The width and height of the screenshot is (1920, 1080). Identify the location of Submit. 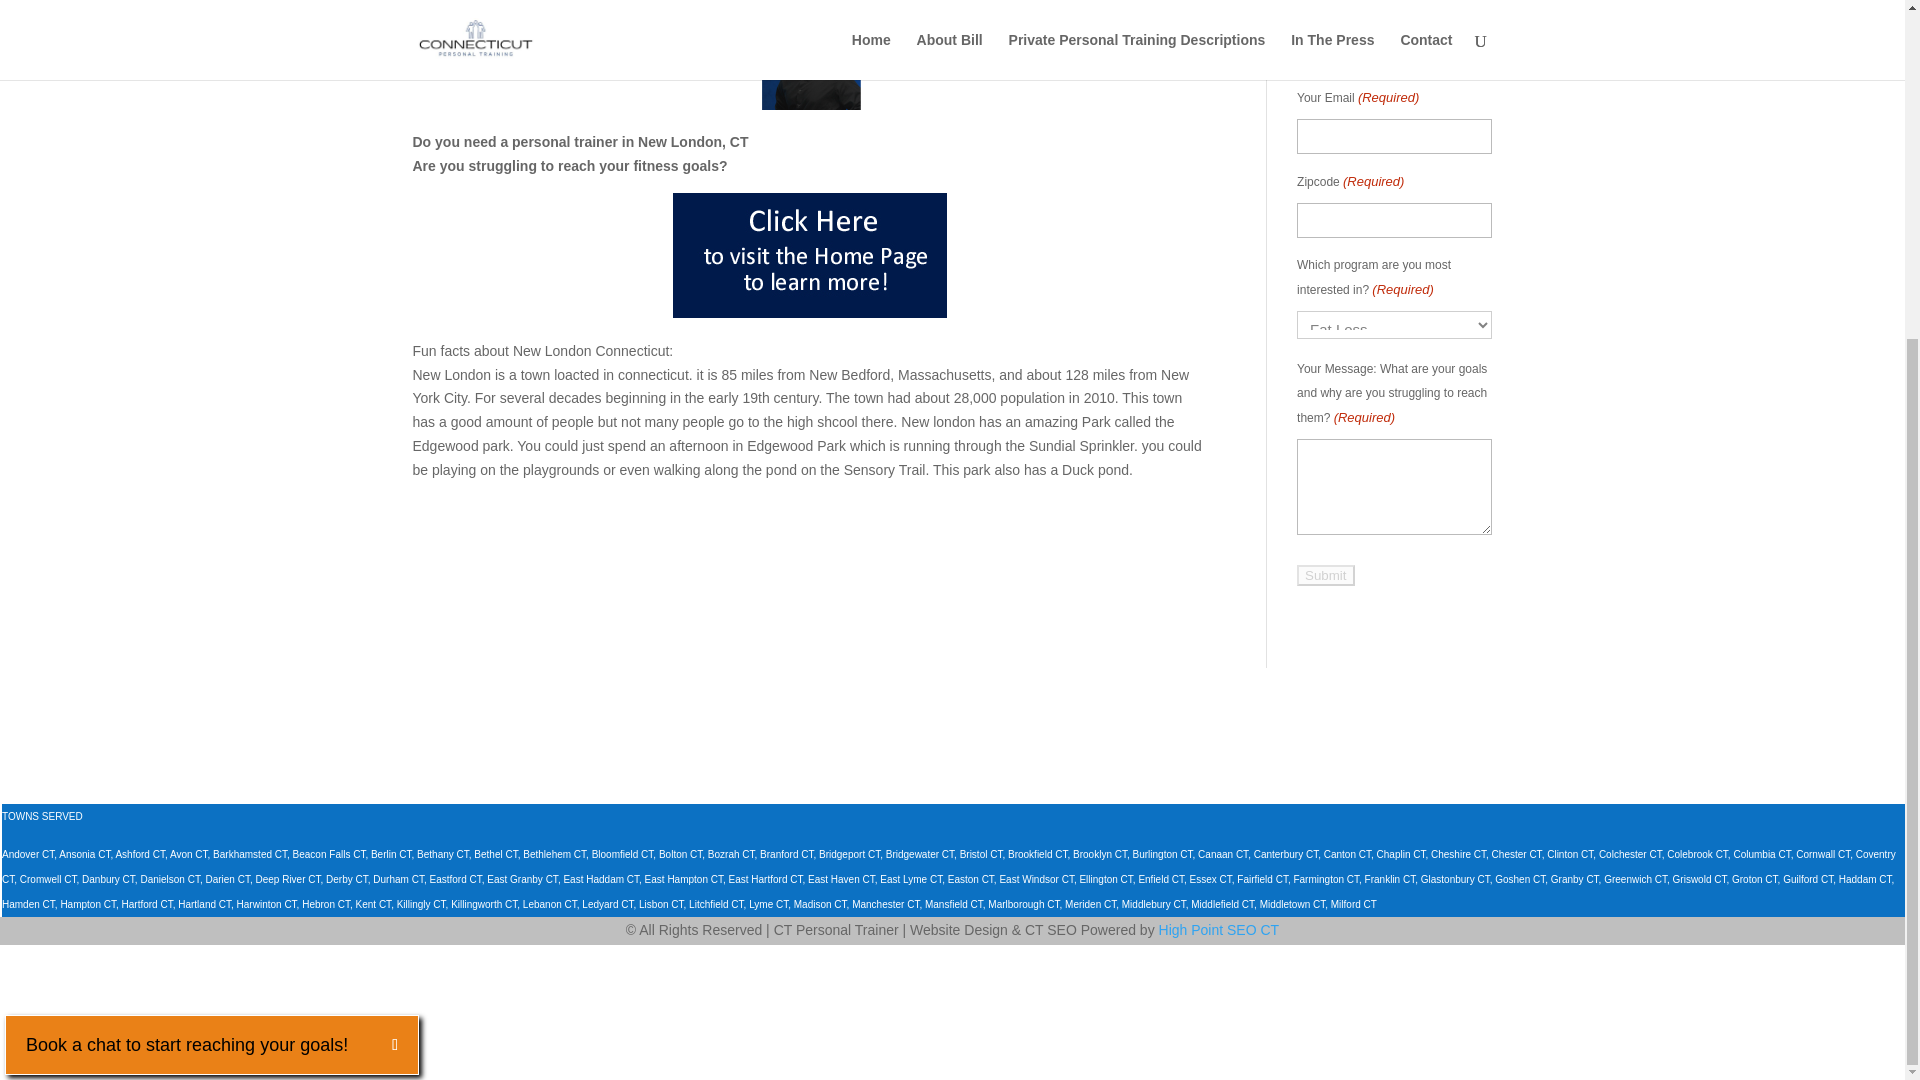
(1325, 575).